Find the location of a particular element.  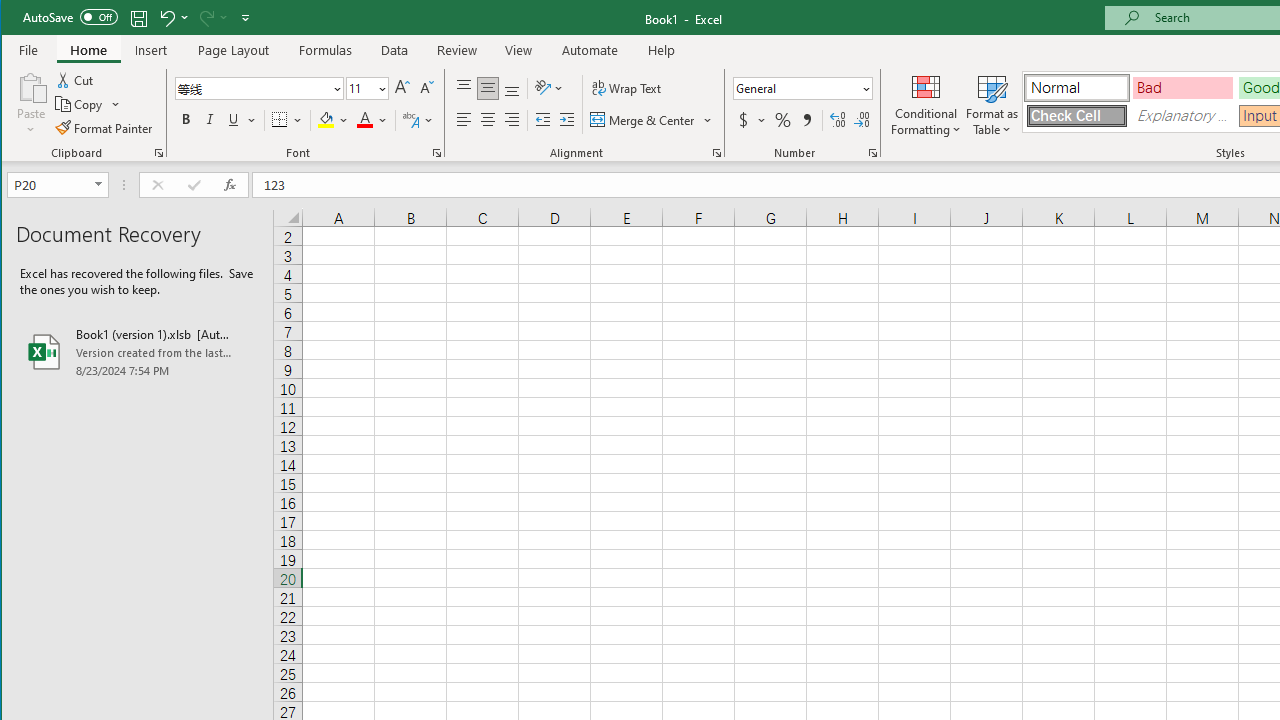

Insert Column or Bar Chart is located at coordinates (616, 78).